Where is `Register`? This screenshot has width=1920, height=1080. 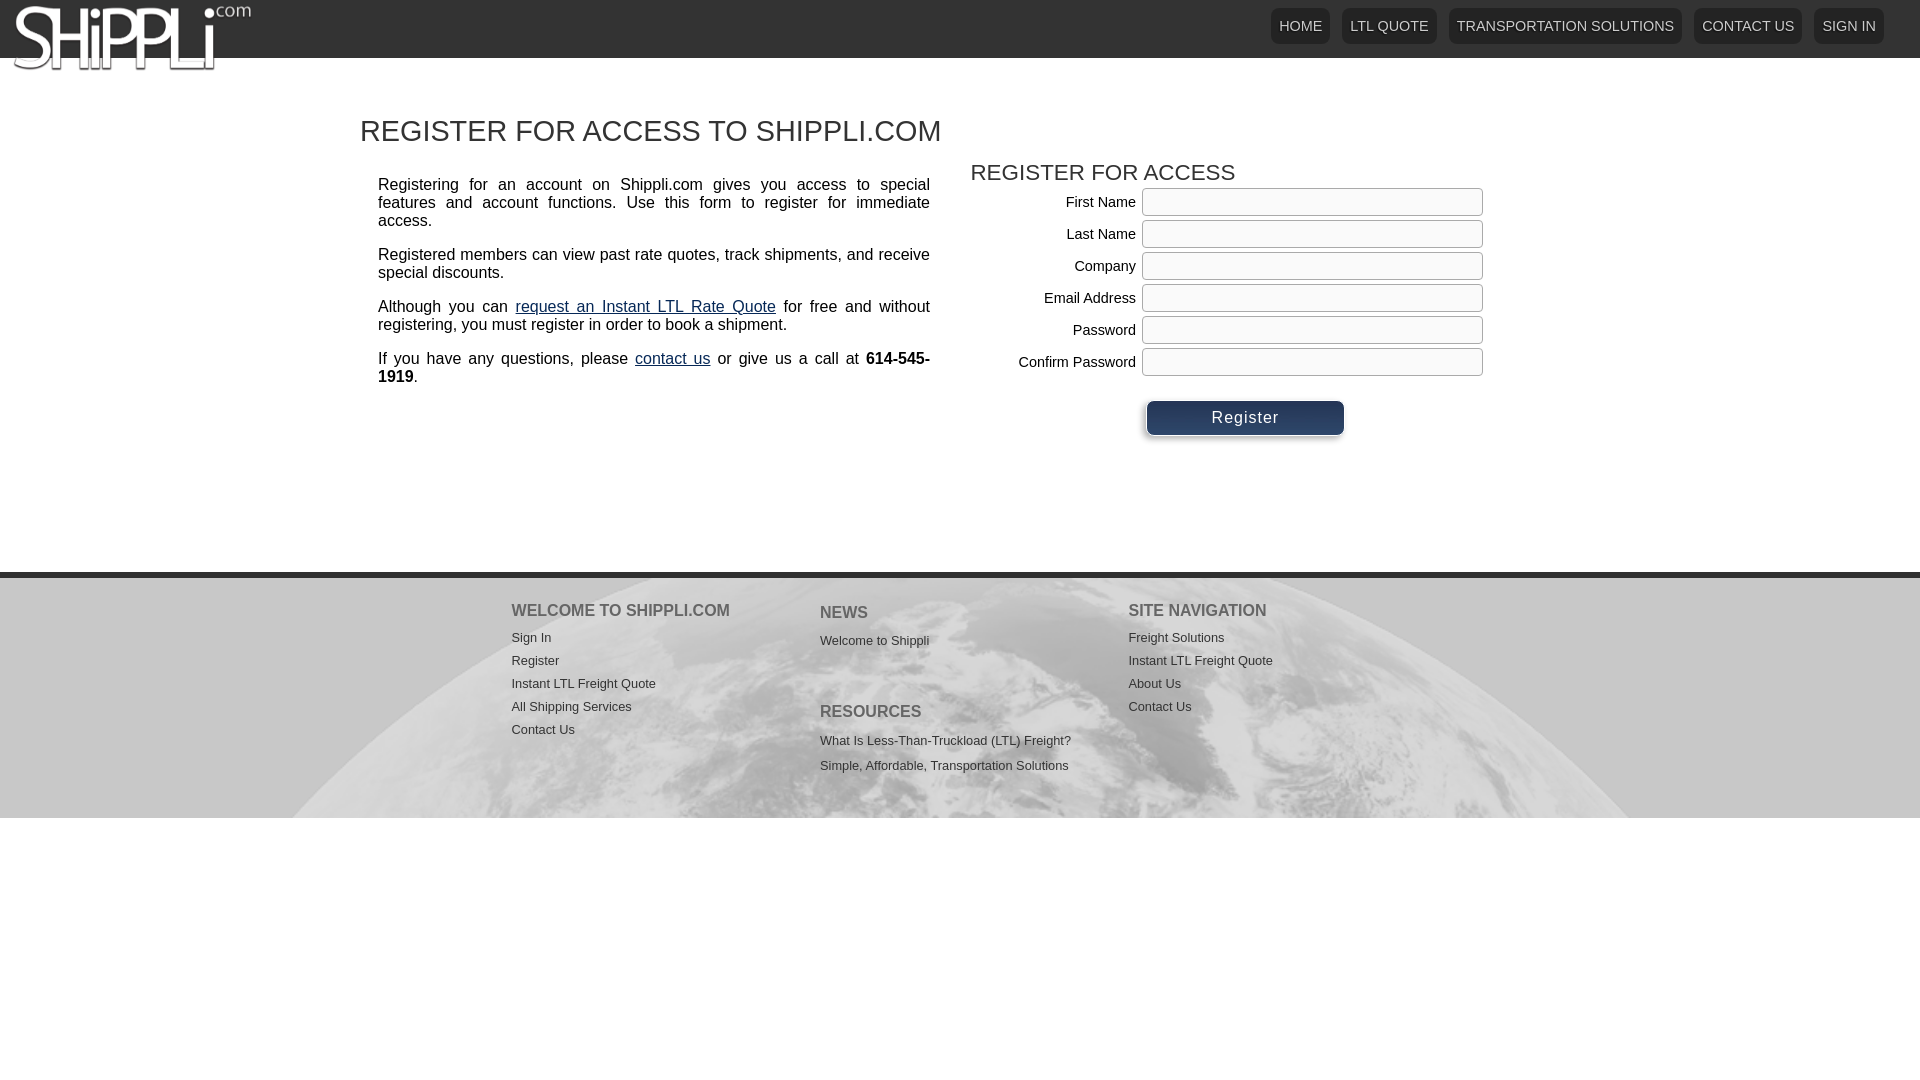
Register is located at coordinates (1246, 418).